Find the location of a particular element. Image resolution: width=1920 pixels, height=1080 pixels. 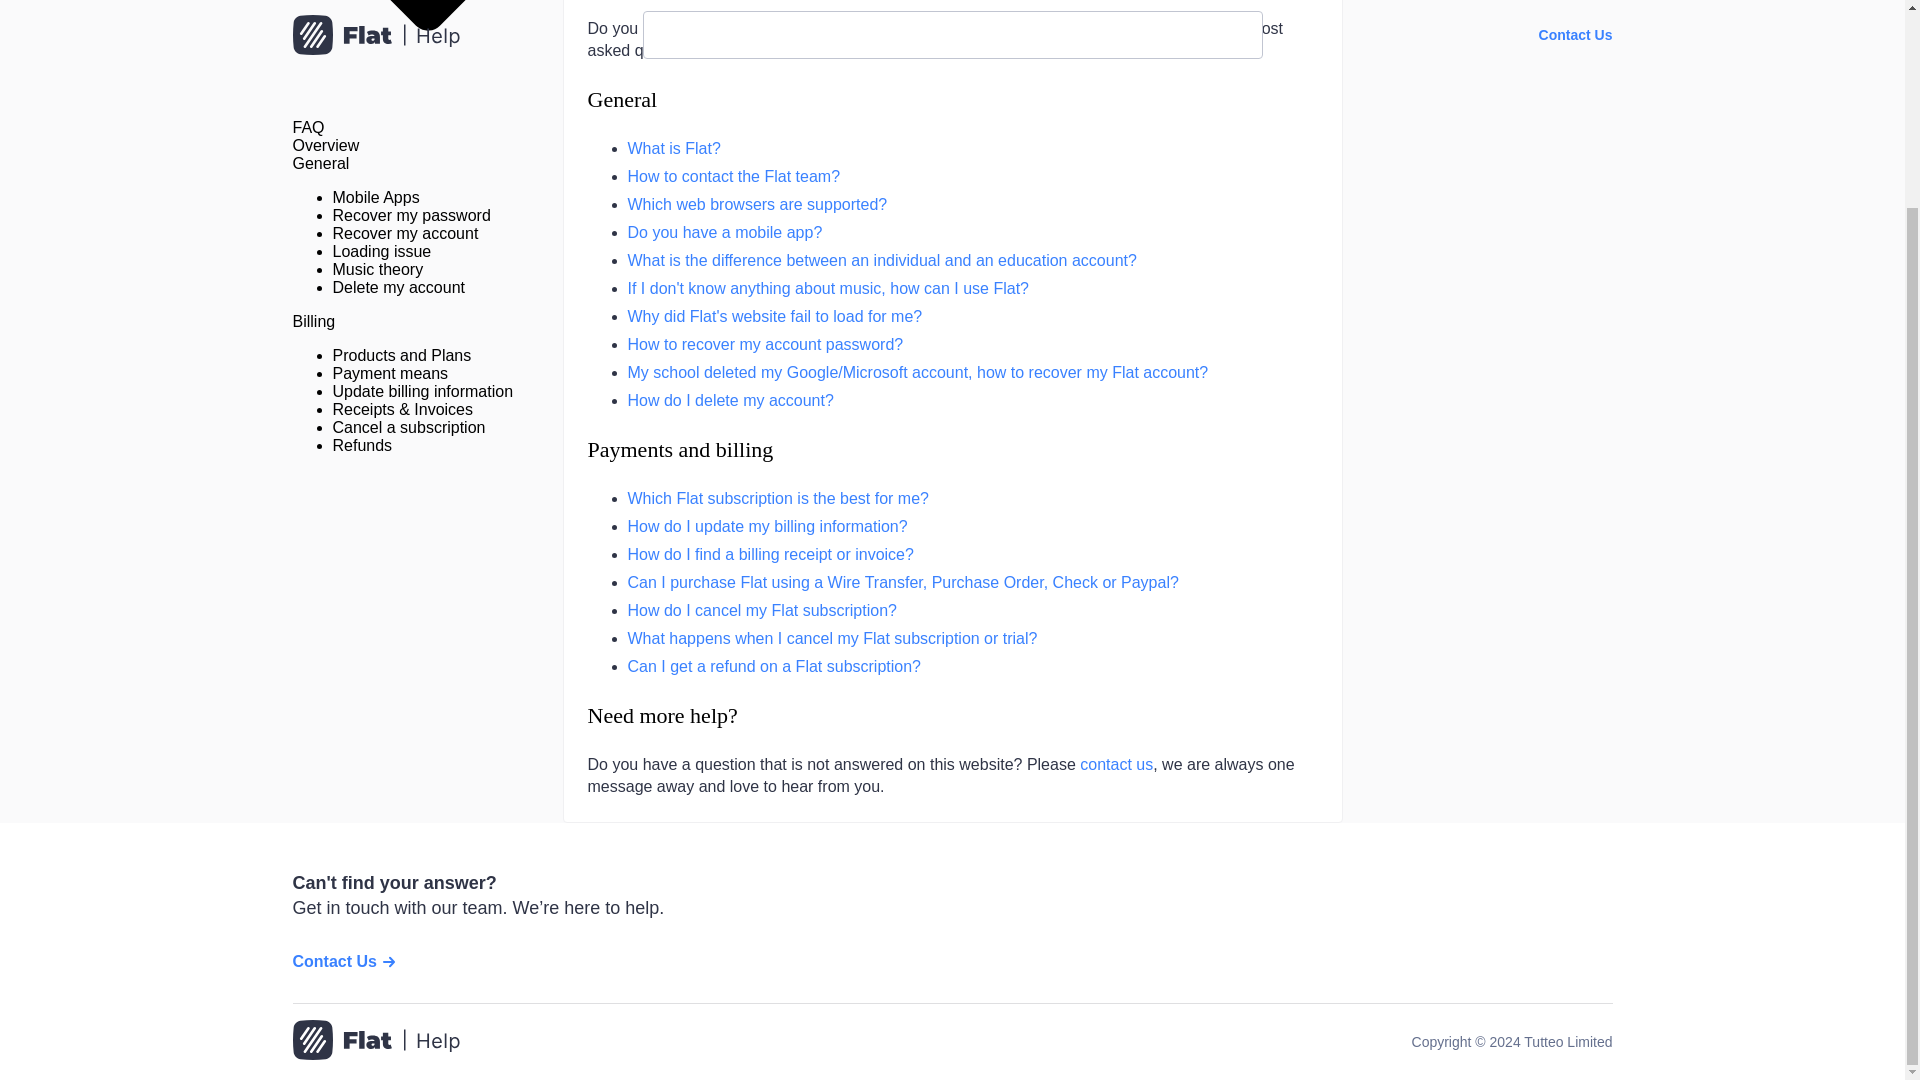

Mobile Apps is located at coordinates (375, 198).